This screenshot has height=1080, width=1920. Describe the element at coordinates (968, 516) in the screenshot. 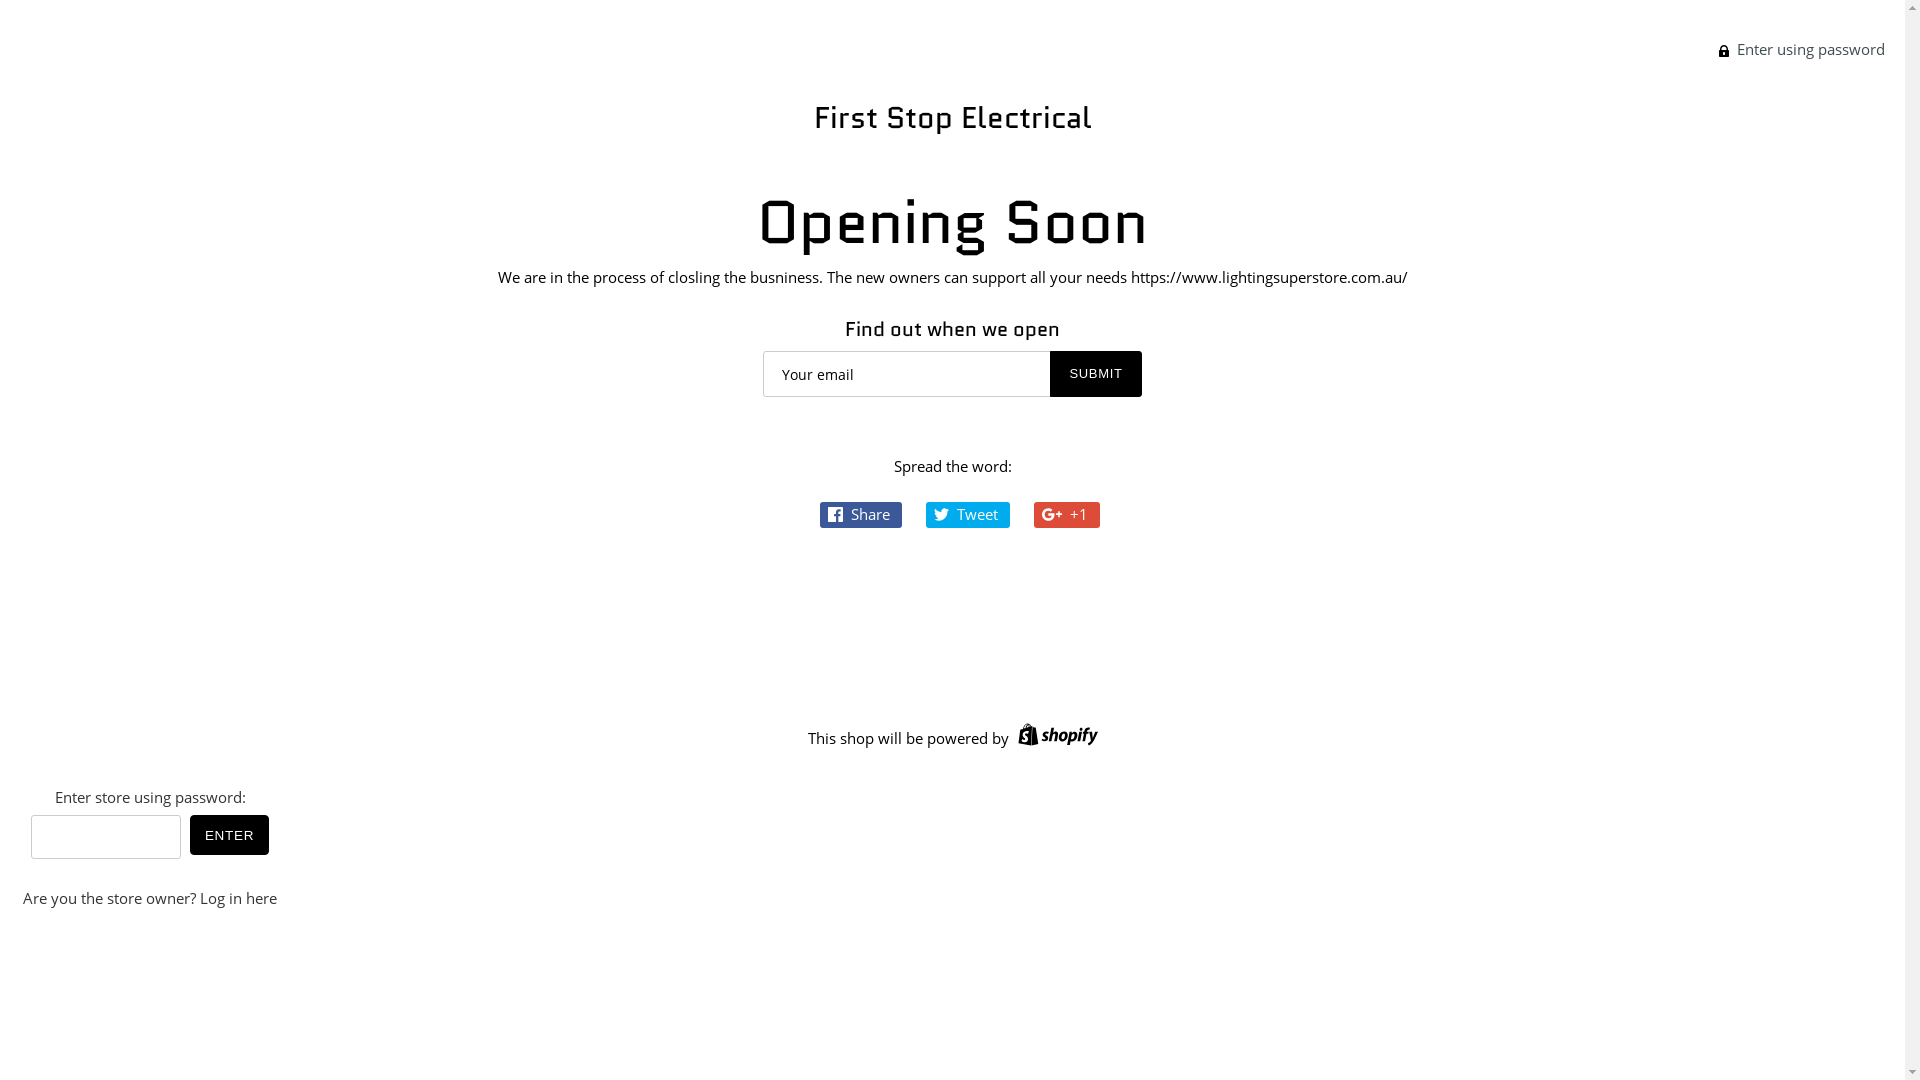

I see `Twitter Tweet` at that location.